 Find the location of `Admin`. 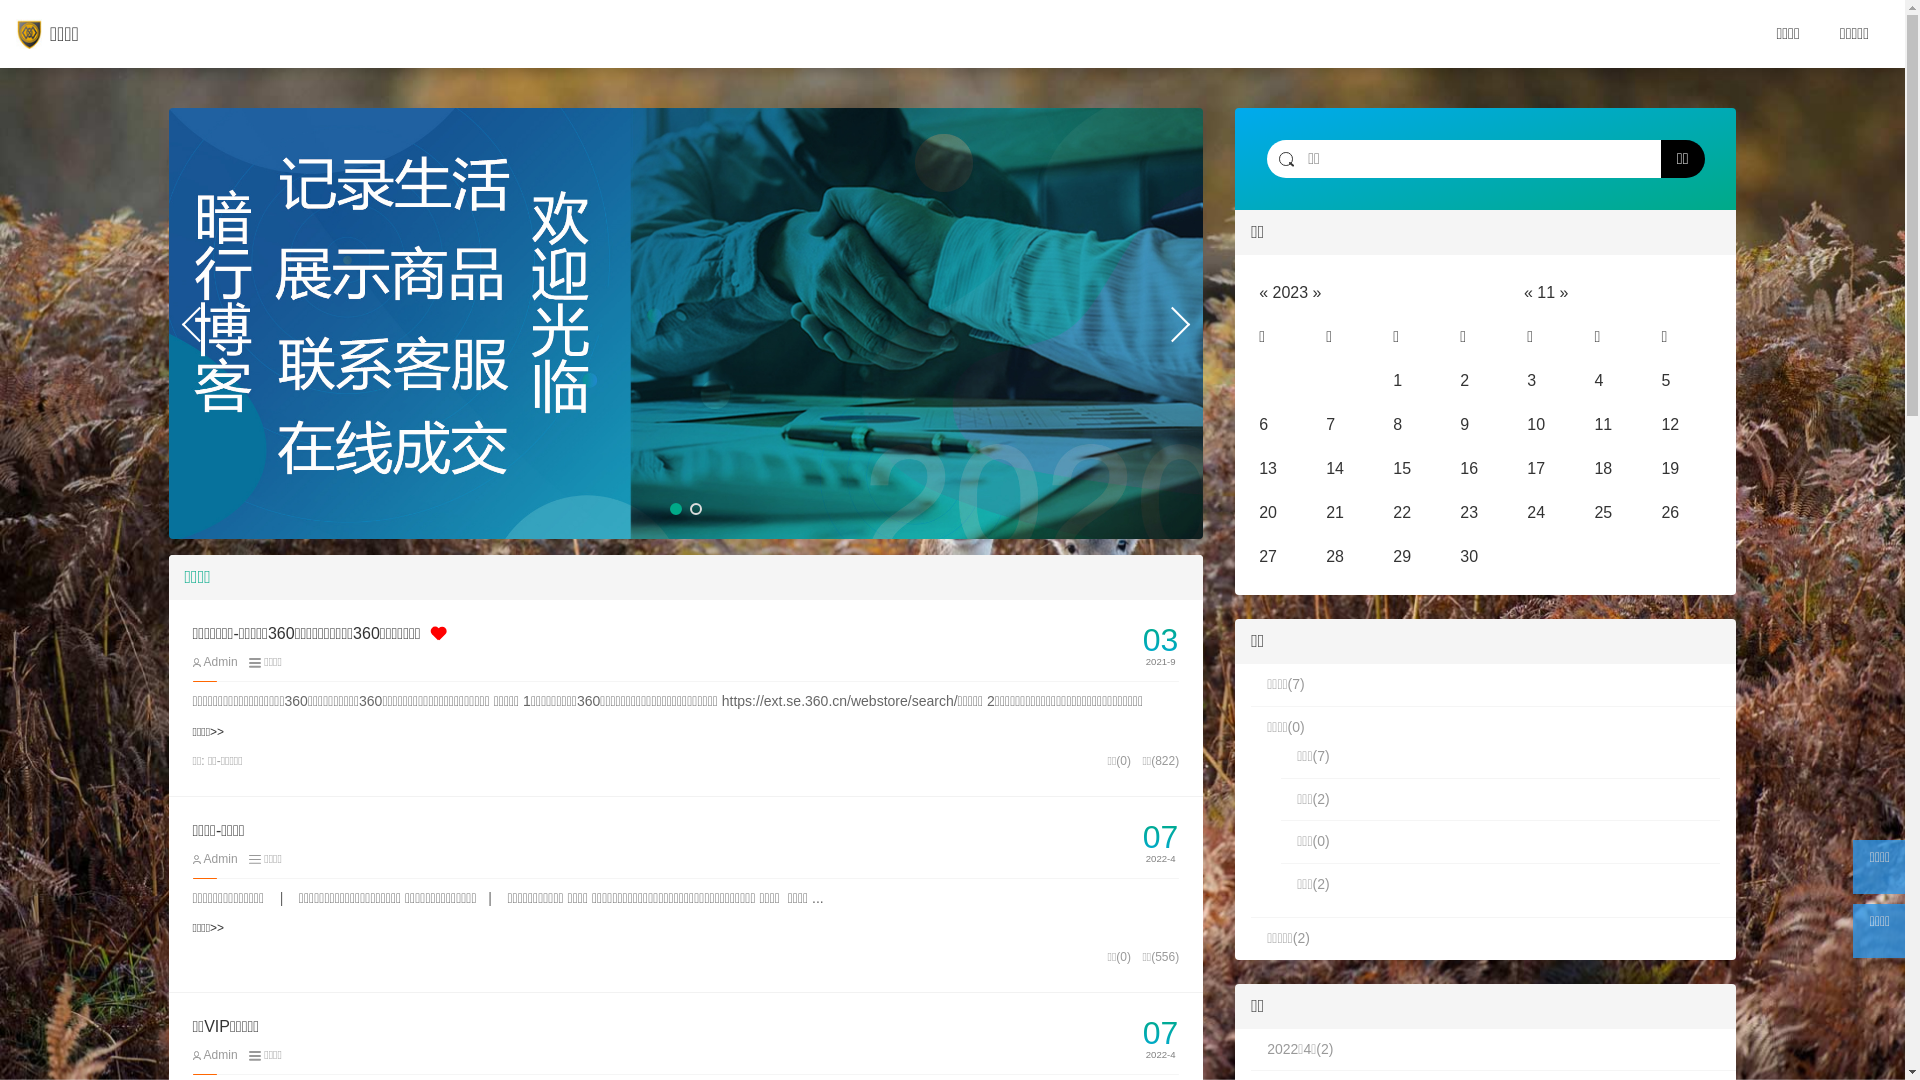

Admin is located at coordinates (214, 1055).